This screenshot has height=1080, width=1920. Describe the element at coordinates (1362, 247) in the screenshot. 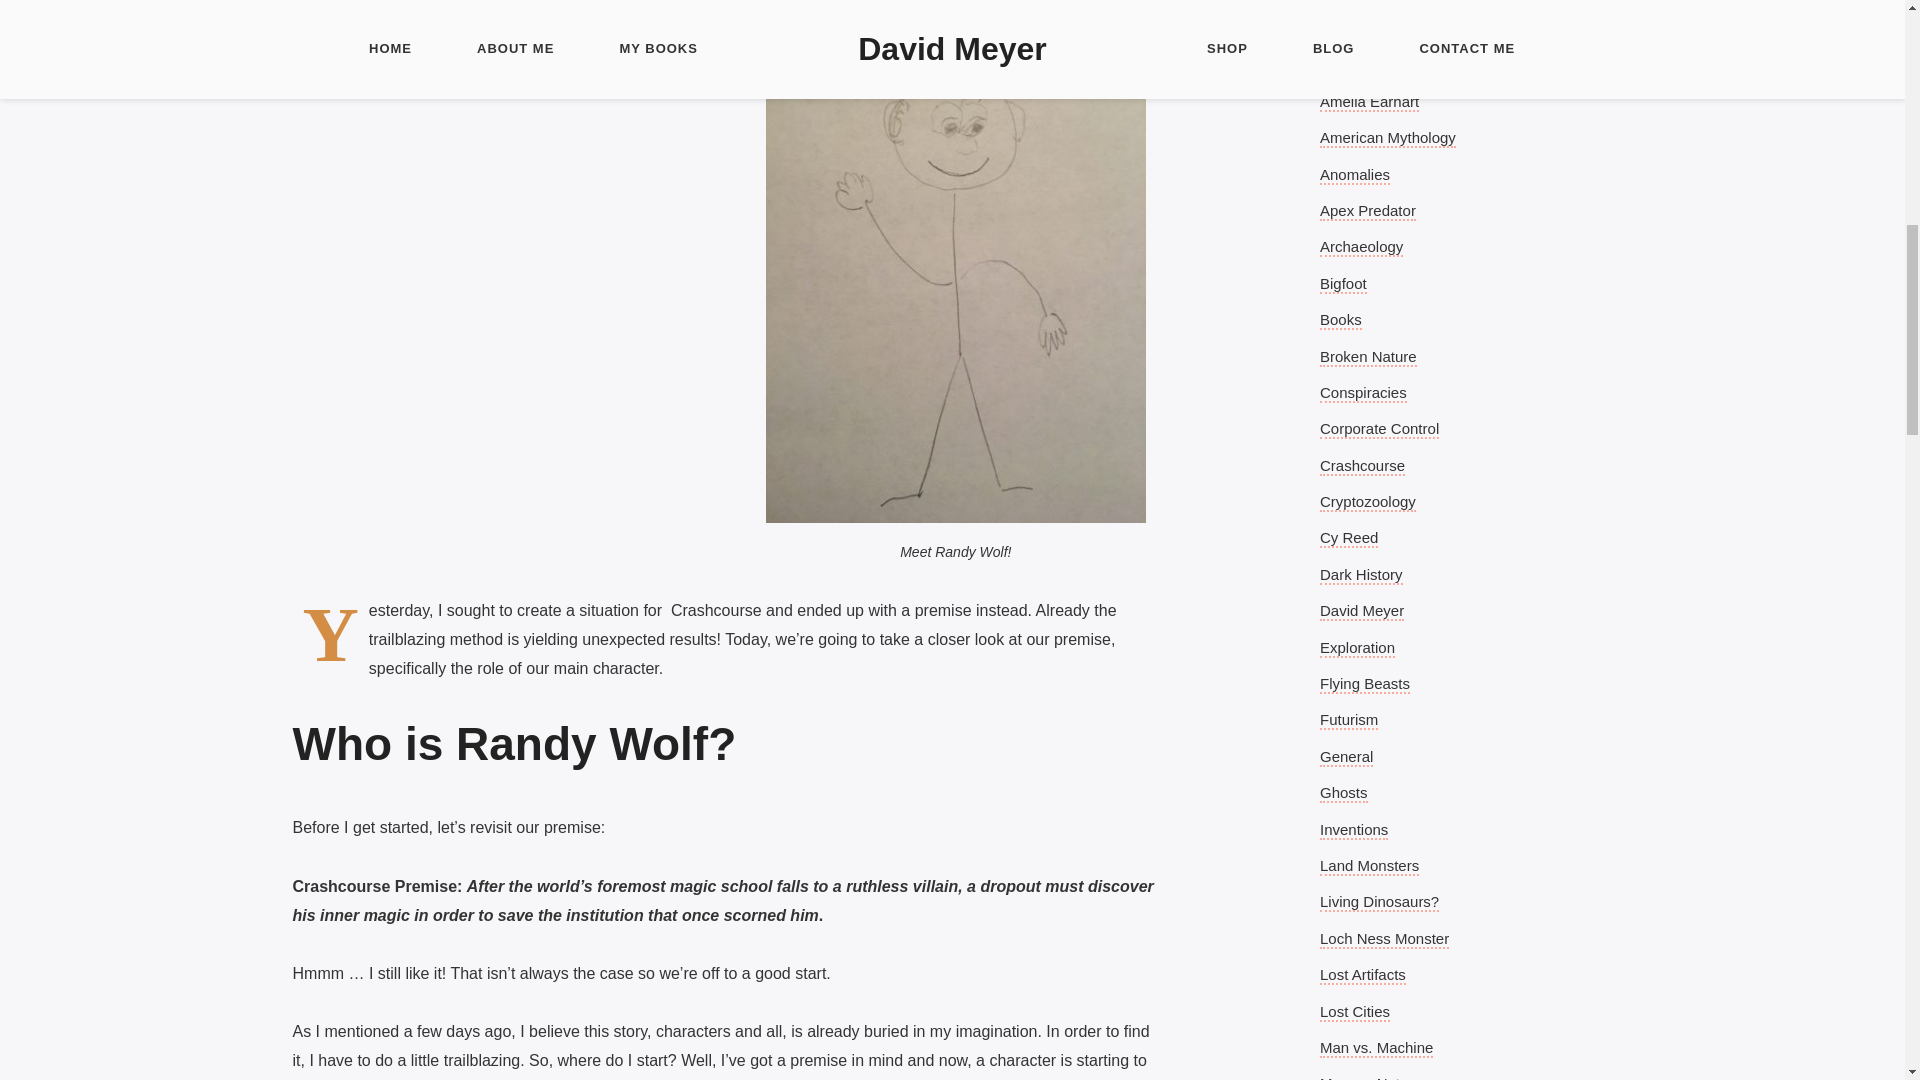

I see `Archaeology` at that location.